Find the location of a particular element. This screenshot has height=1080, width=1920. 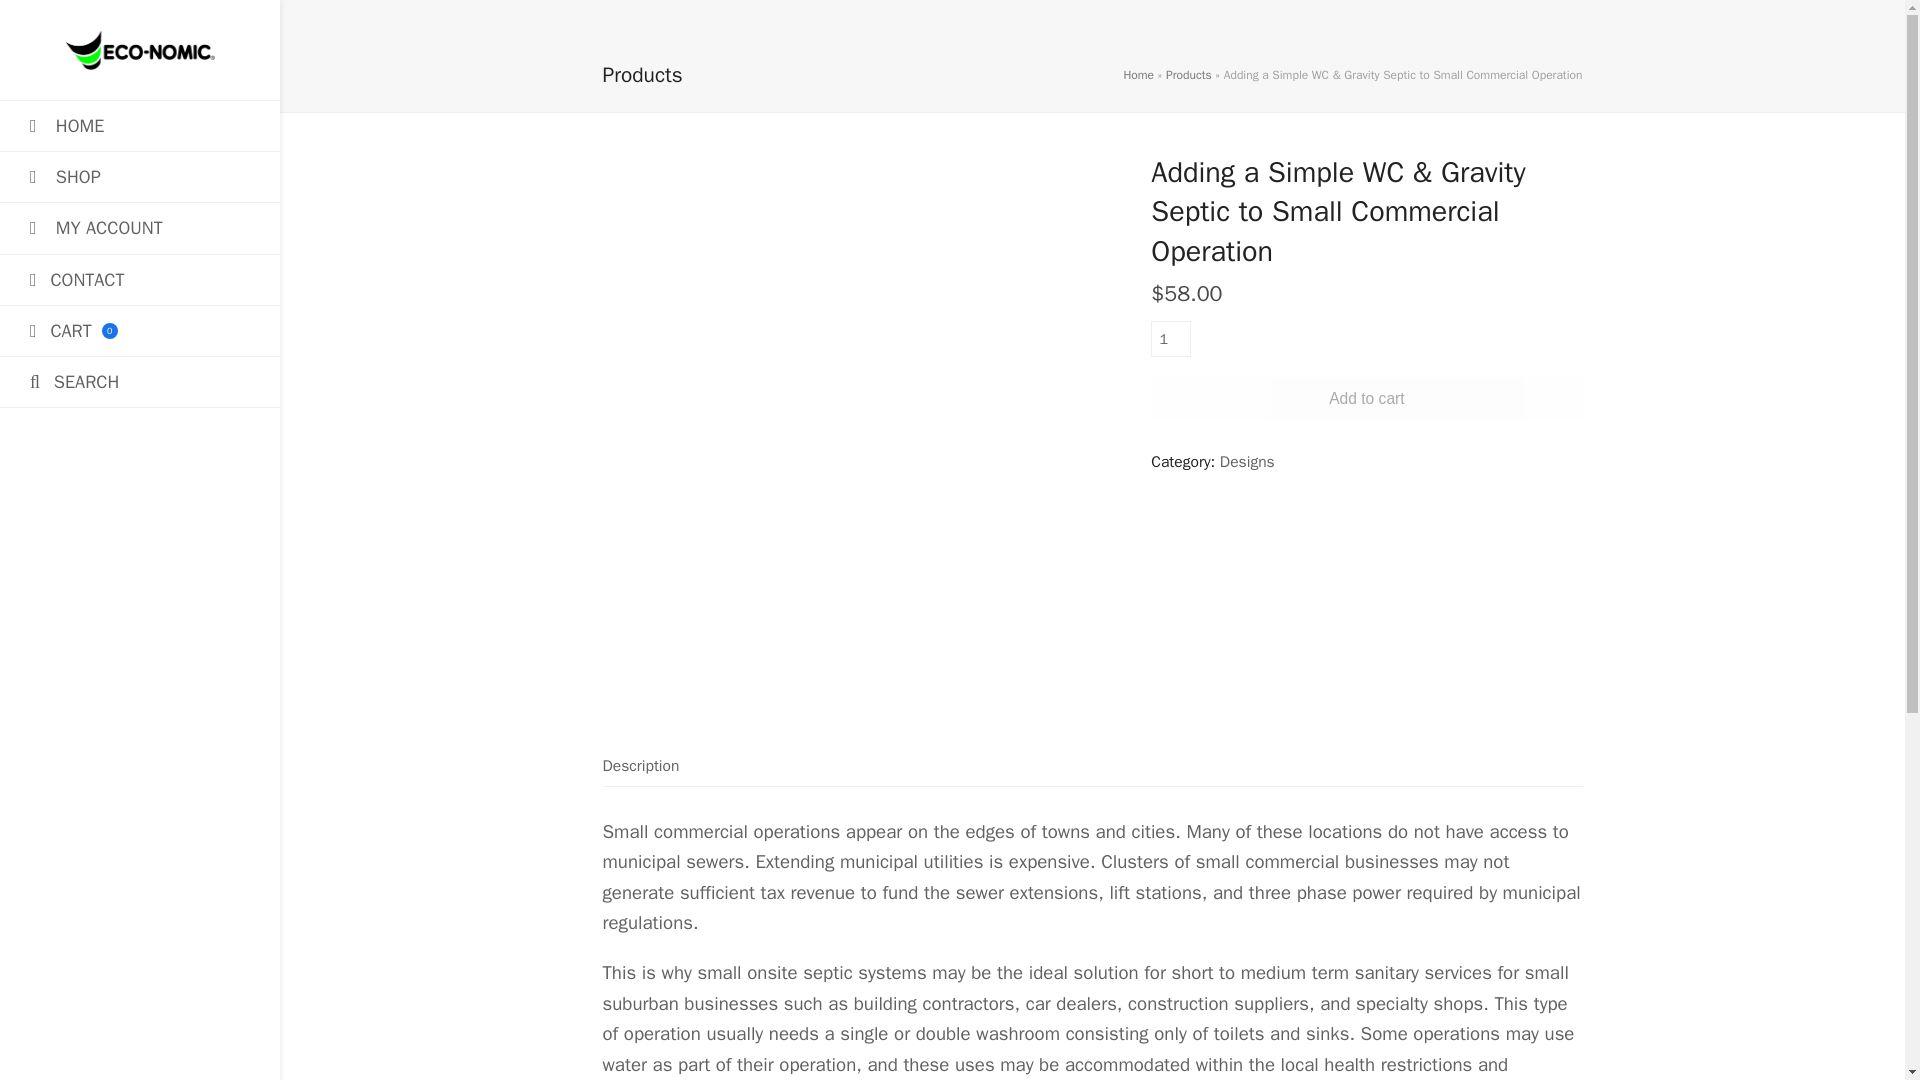

Add to cart is located at coordinates (1366, 398).